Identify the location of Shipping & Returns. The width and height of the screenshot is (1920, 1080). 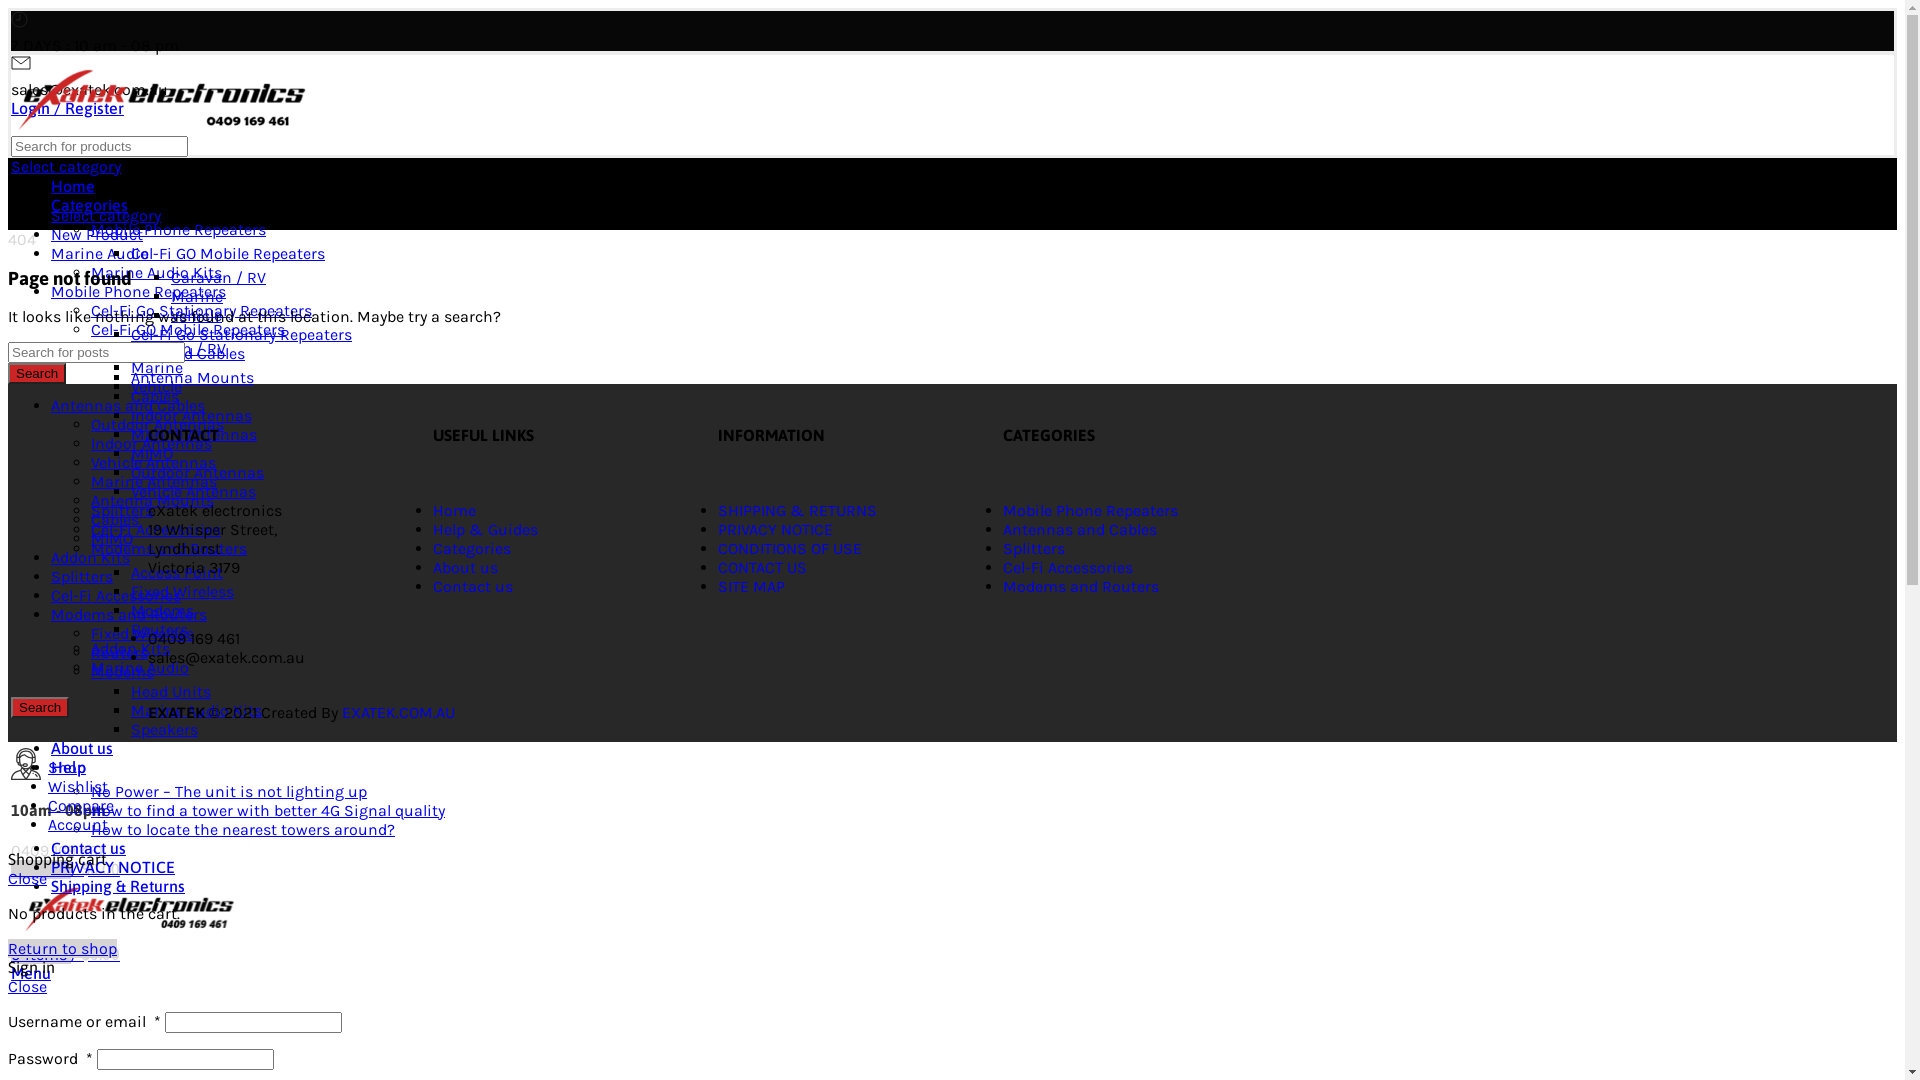
(118, 886).